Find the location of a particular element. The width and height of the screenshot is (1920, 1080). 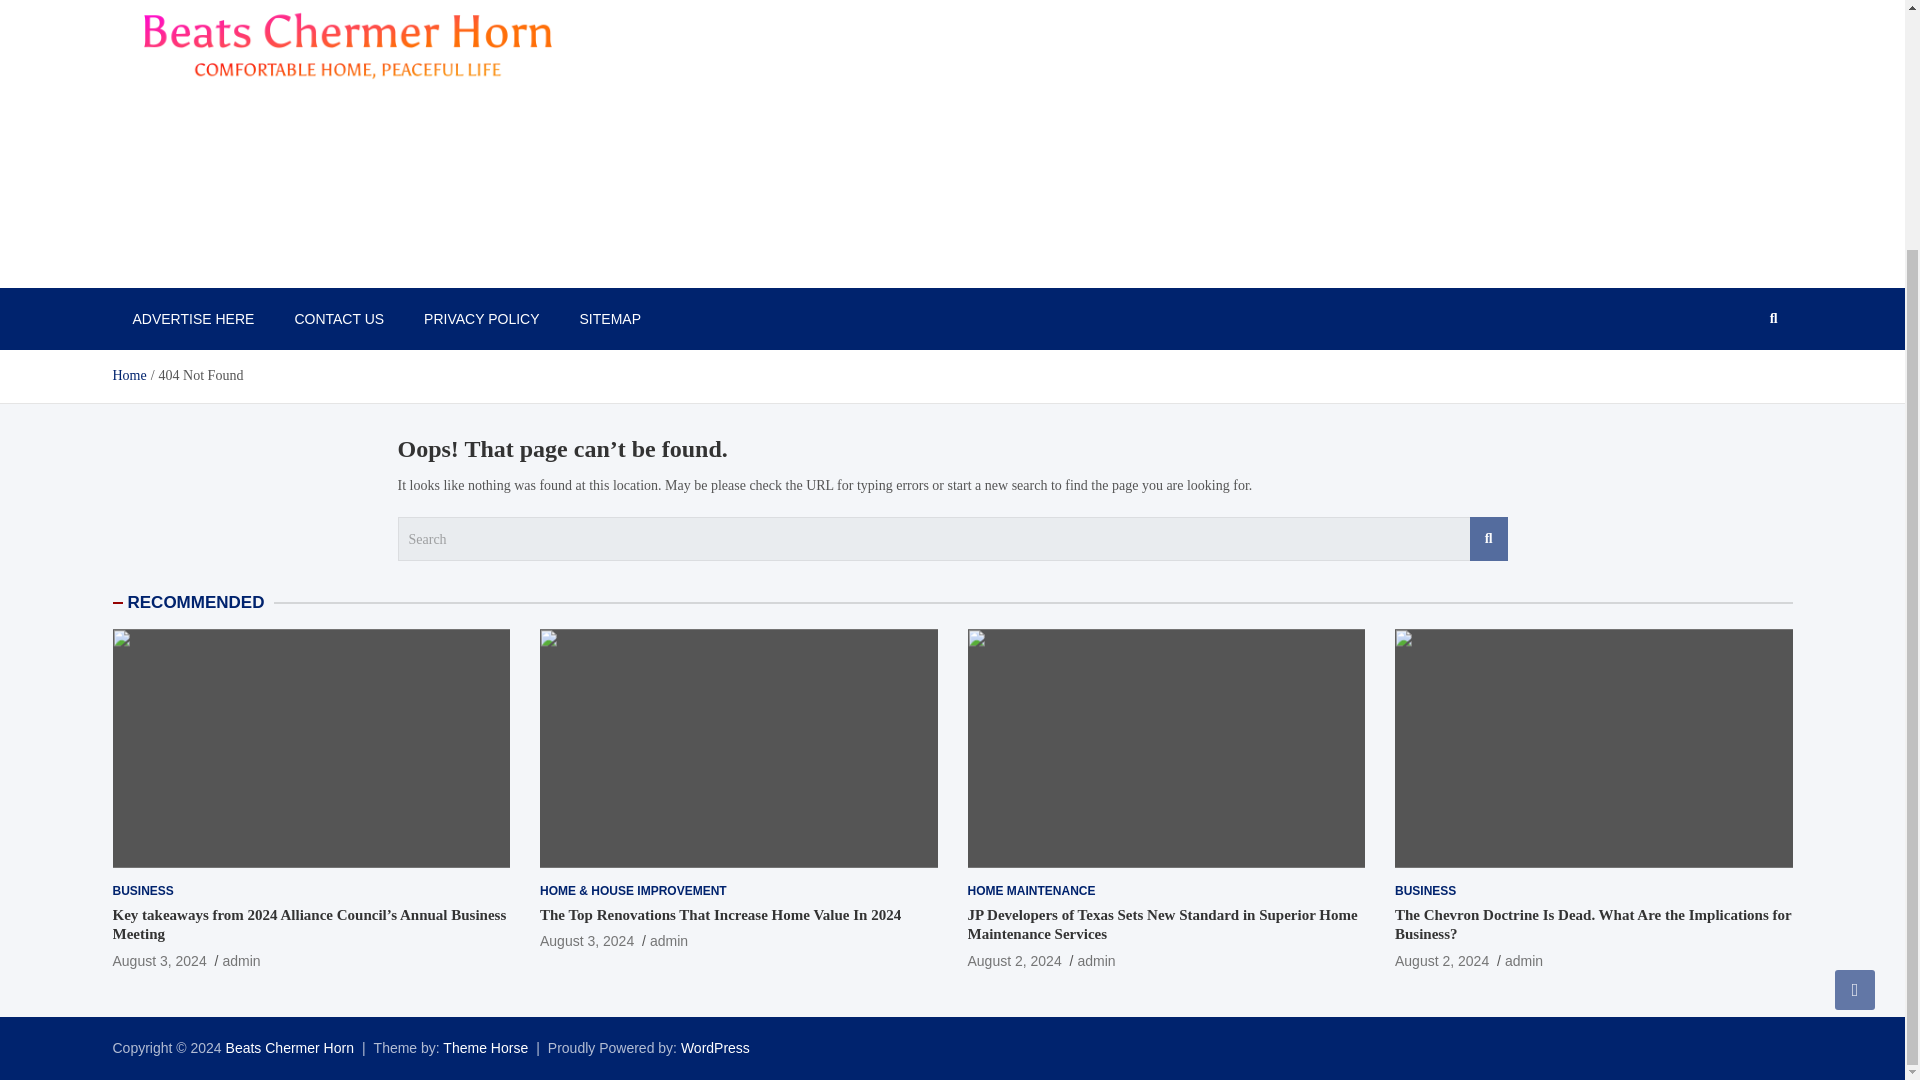

August 2, 2024 is located at coordinates (1442, 960).